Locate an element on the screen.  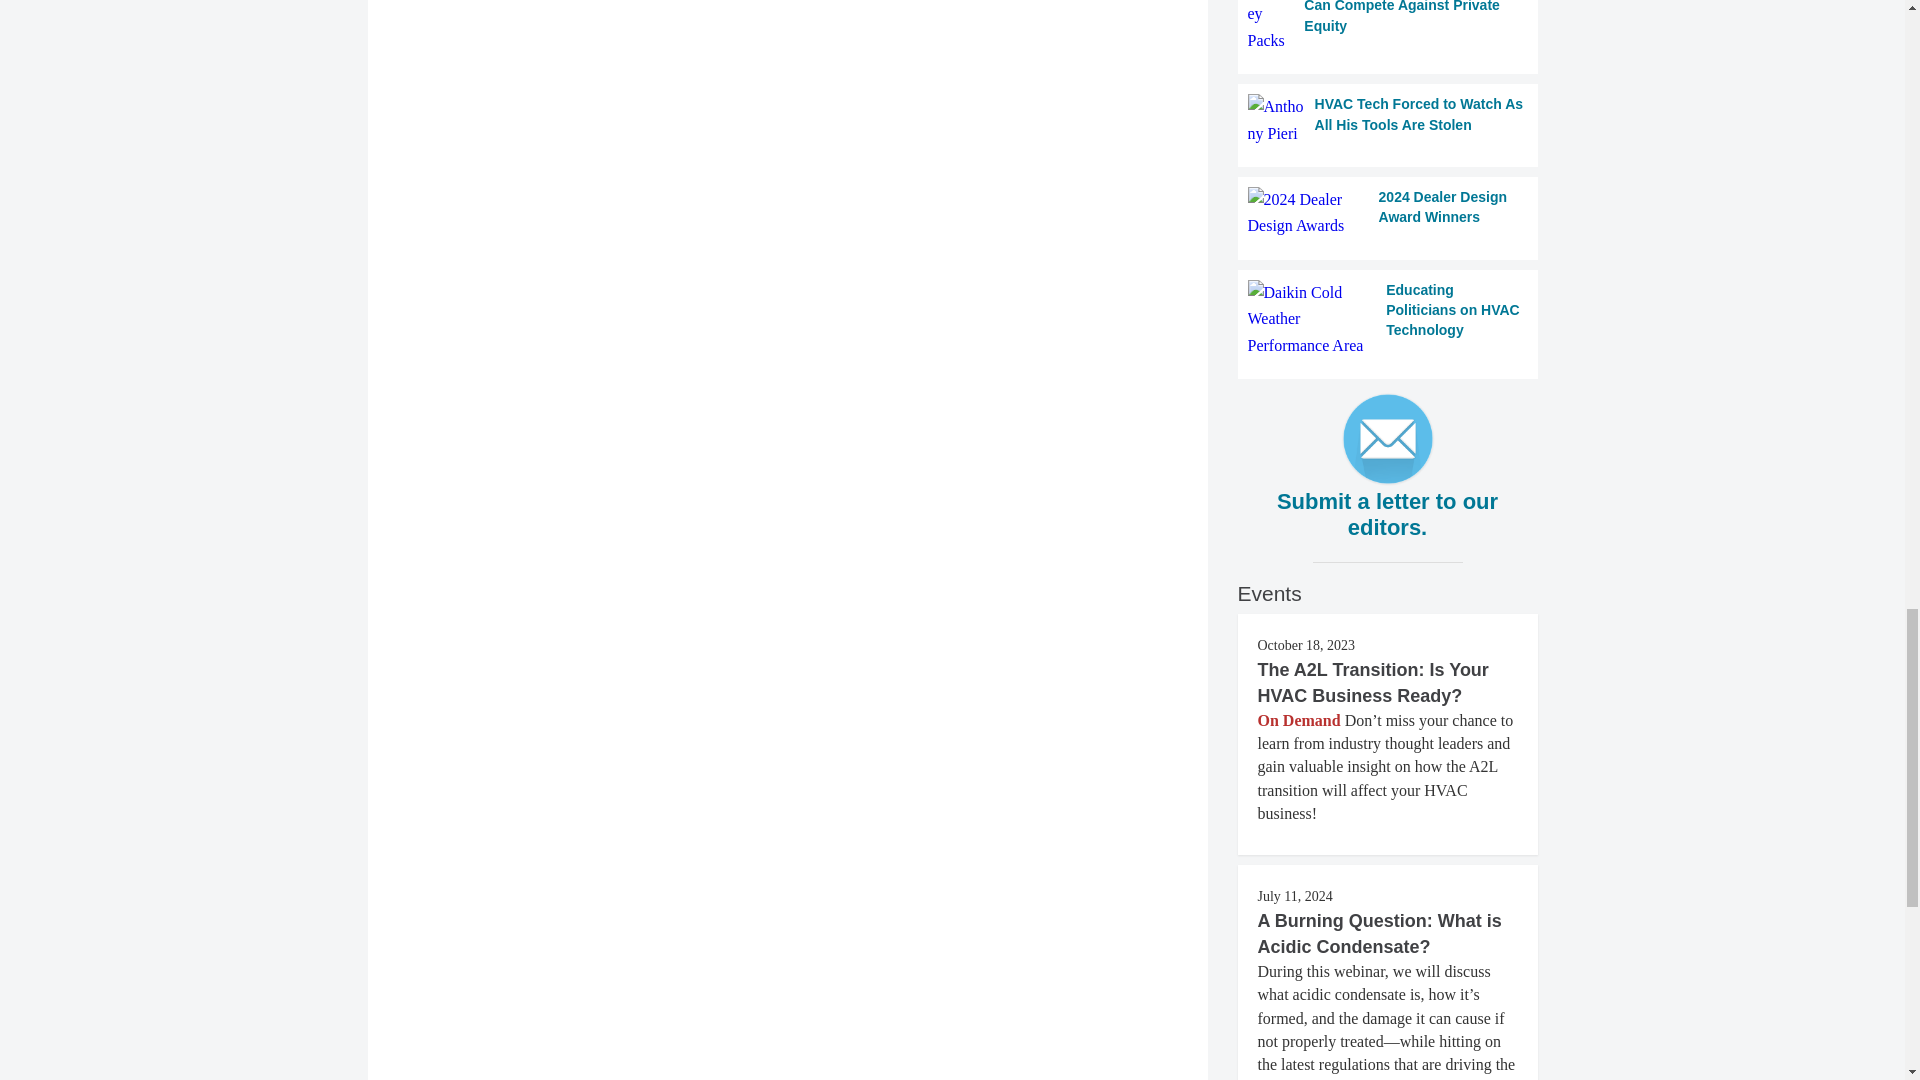
2024 Dealer Design Award Winners is located at coordinates (1388, 212).